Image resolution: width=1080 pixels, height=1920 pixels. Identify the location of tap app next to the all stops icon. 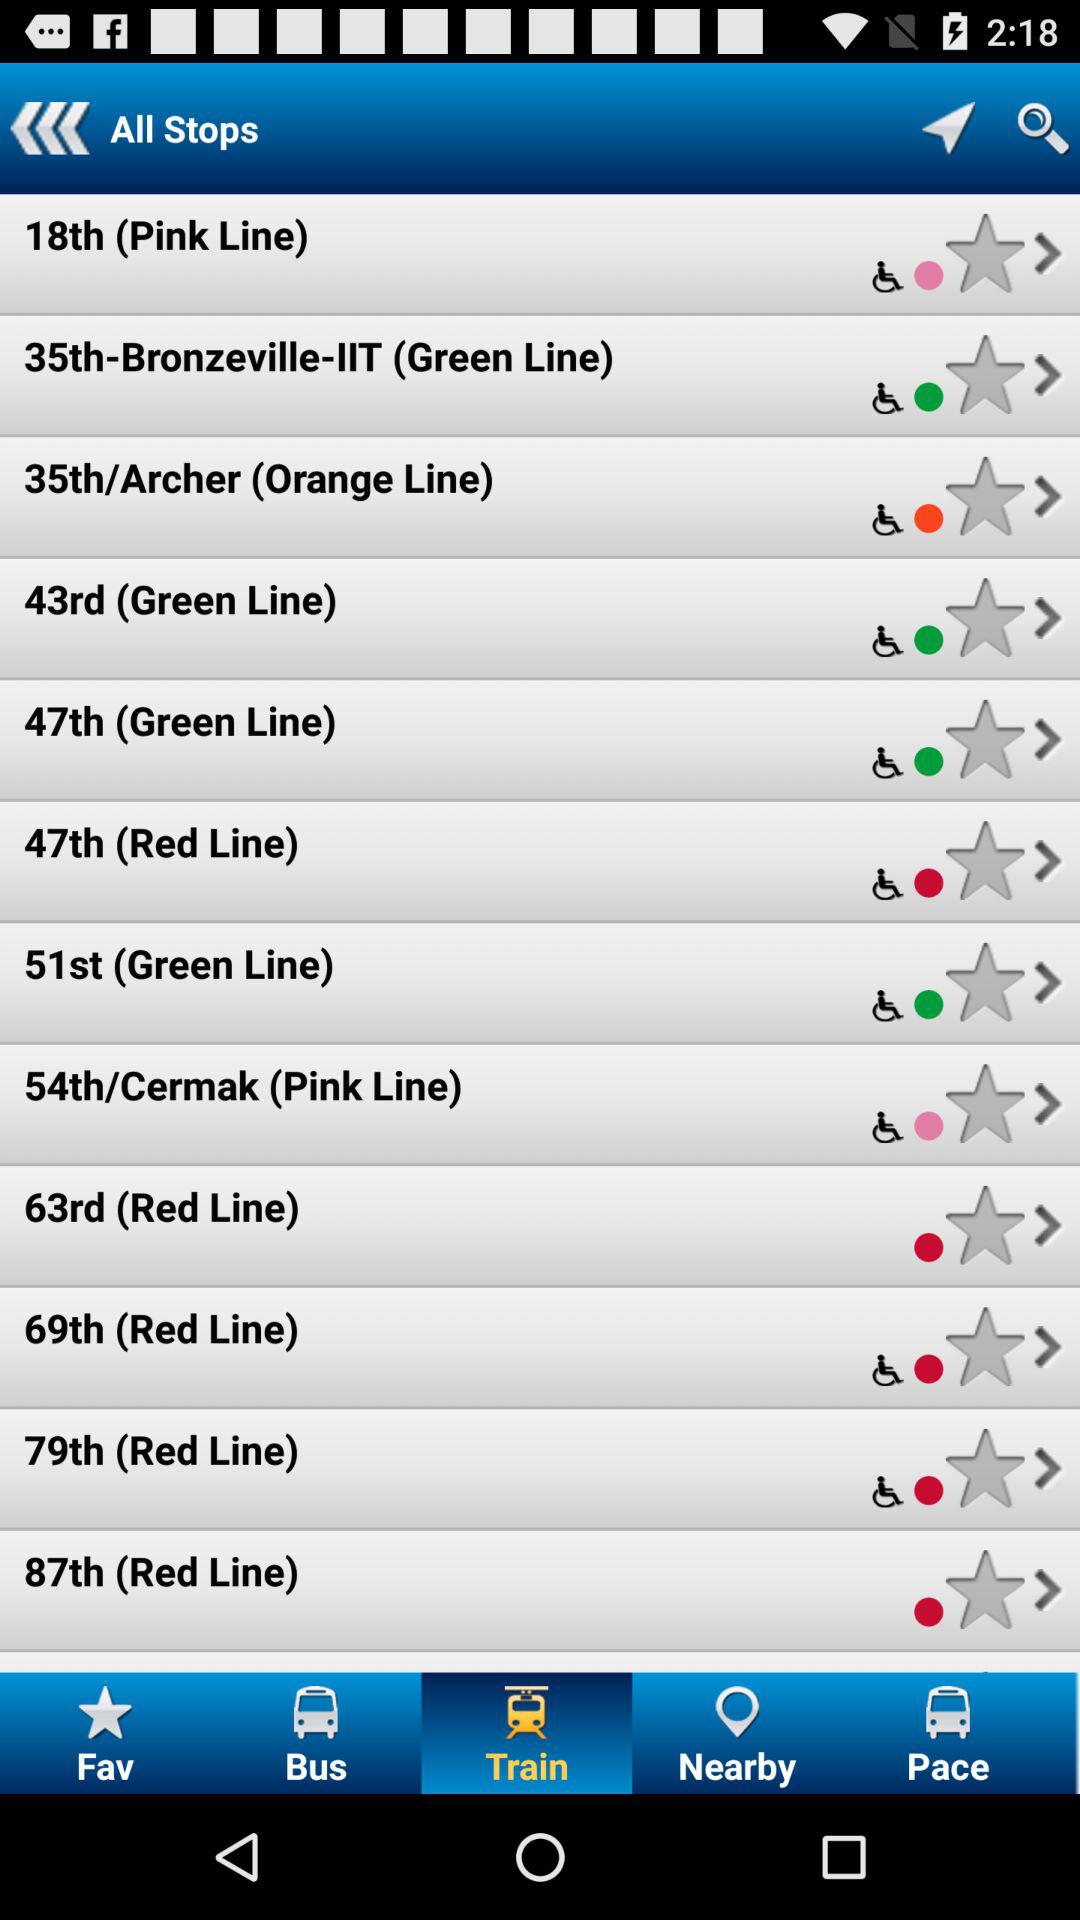
(50, 128).